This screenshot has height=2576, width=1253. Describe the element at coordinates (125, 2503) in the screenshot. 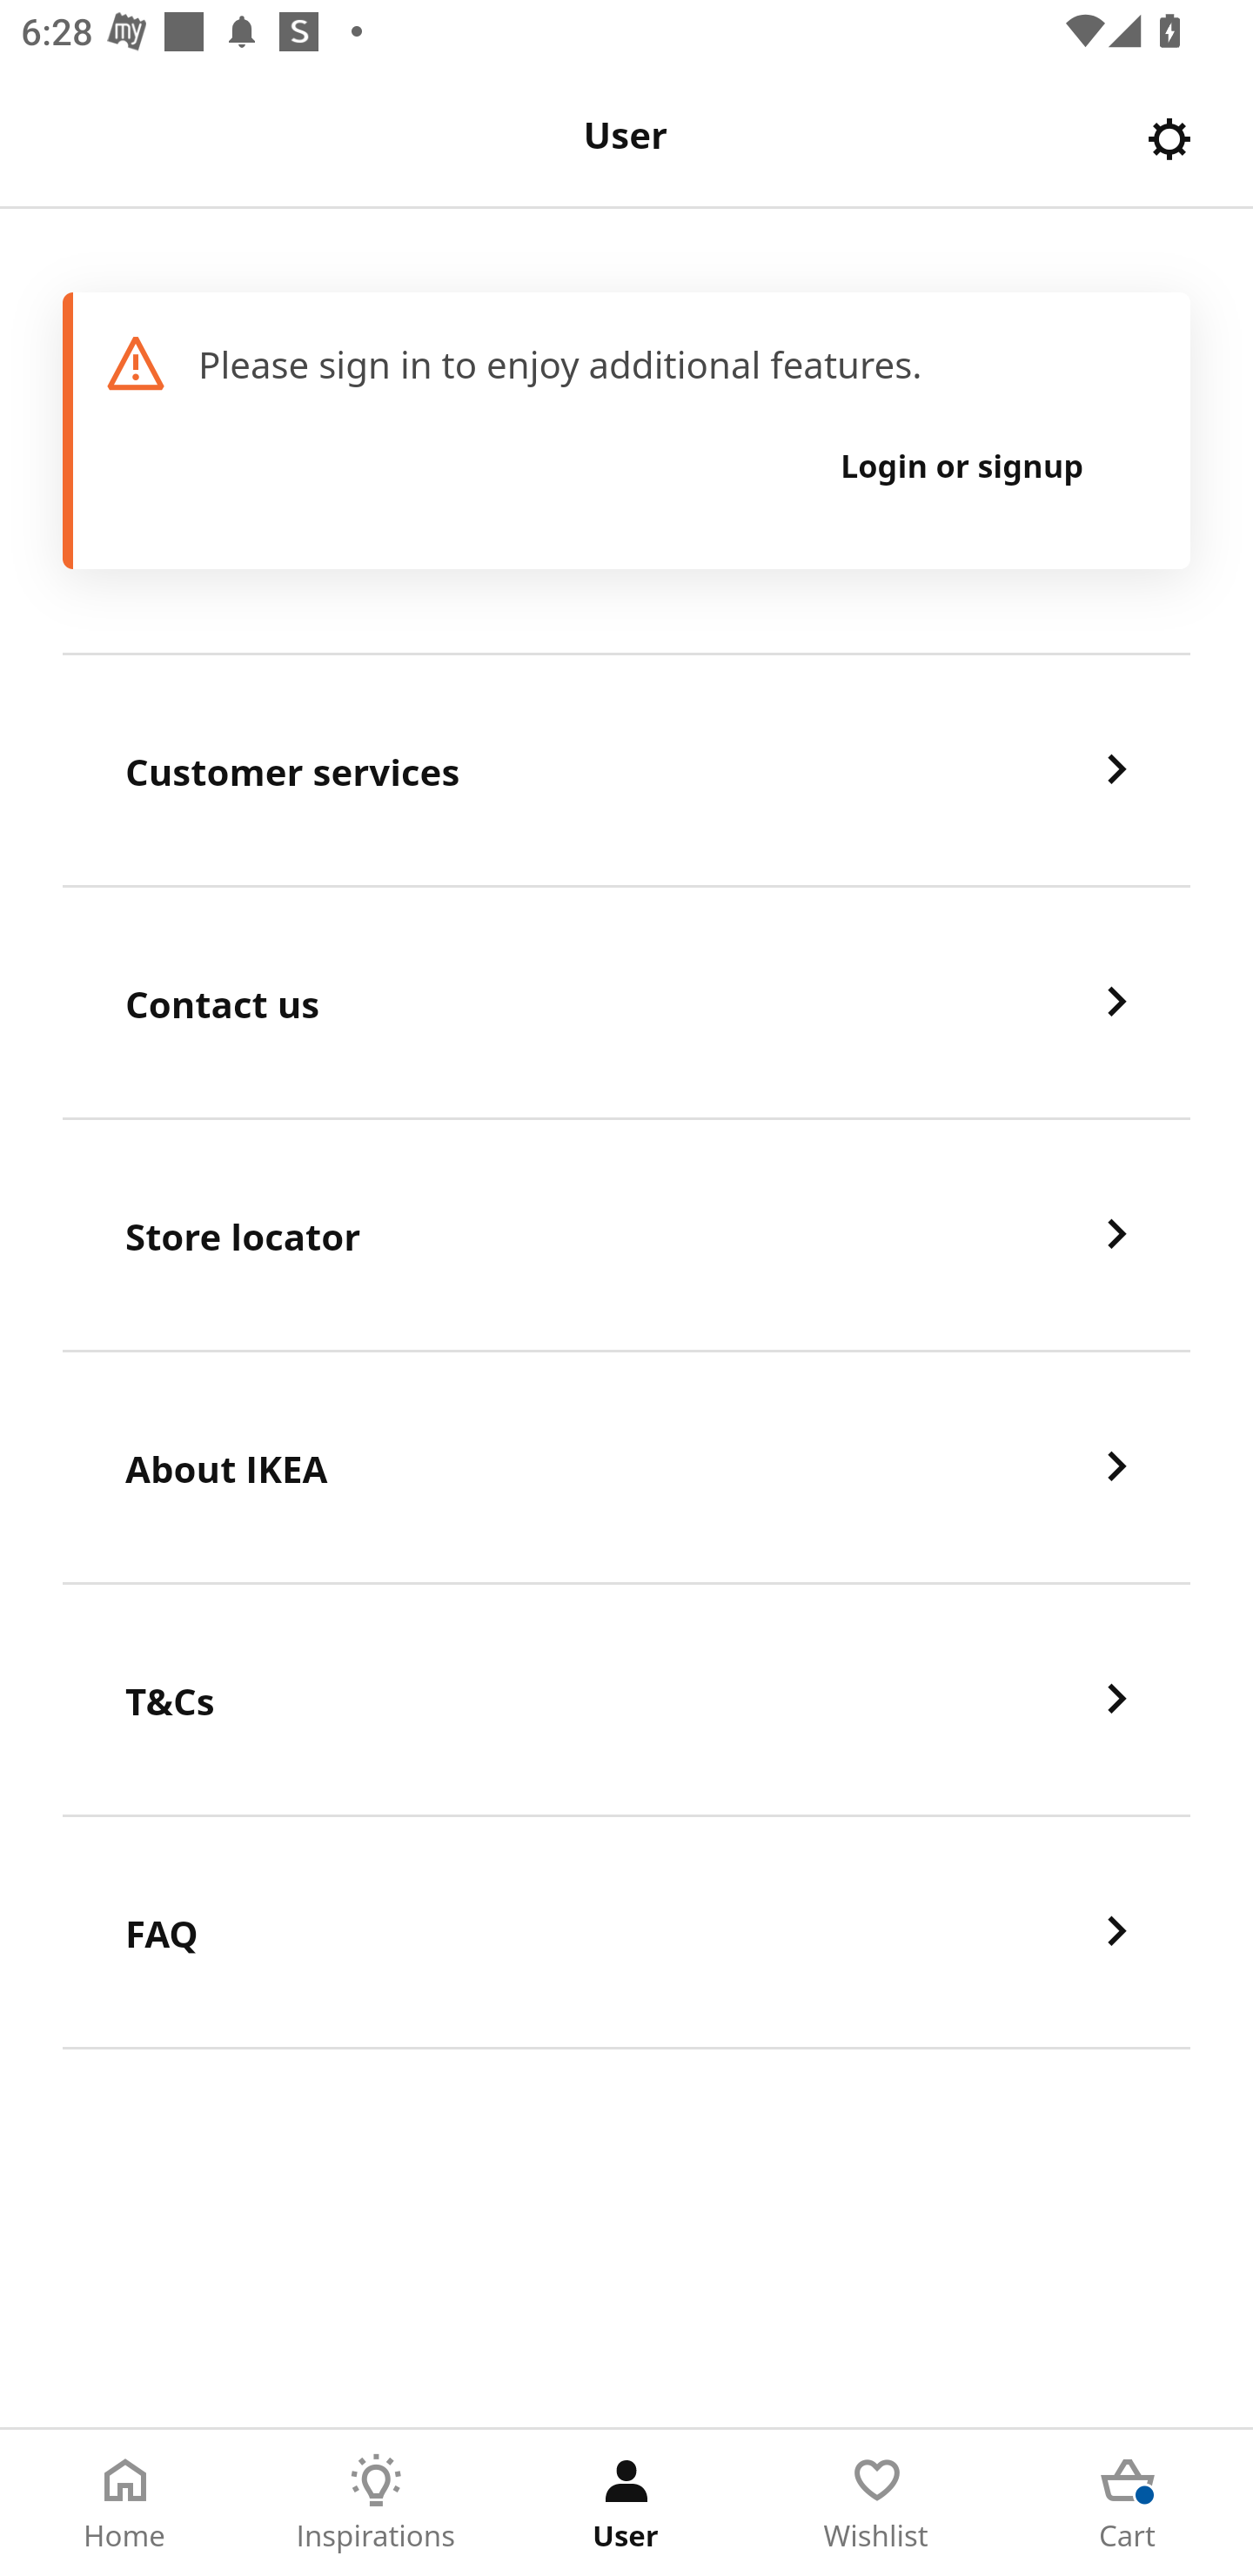

I see `Home
Tab 1 of 5` at that location.